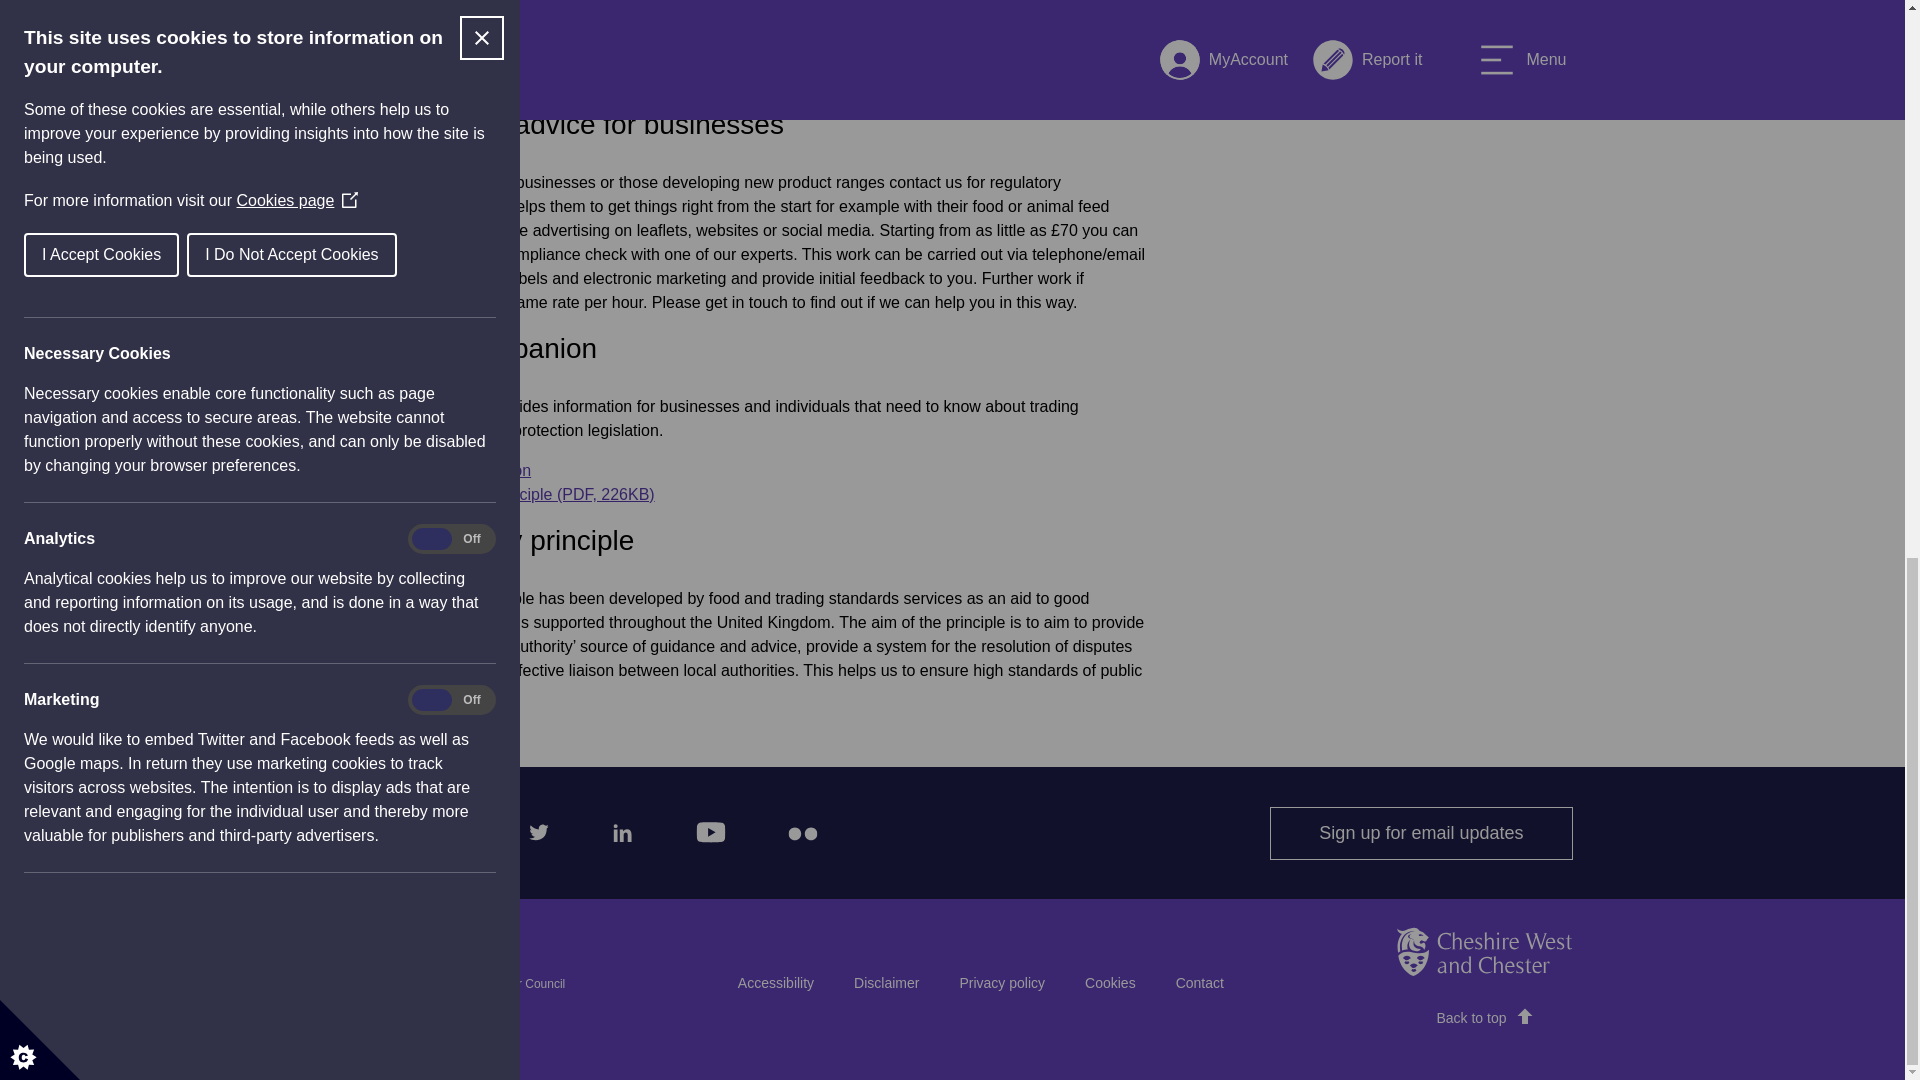  What do you see at coordinates (533, 828) in the screenshot?
I see `Twitter` at bounding box center [533, 828].